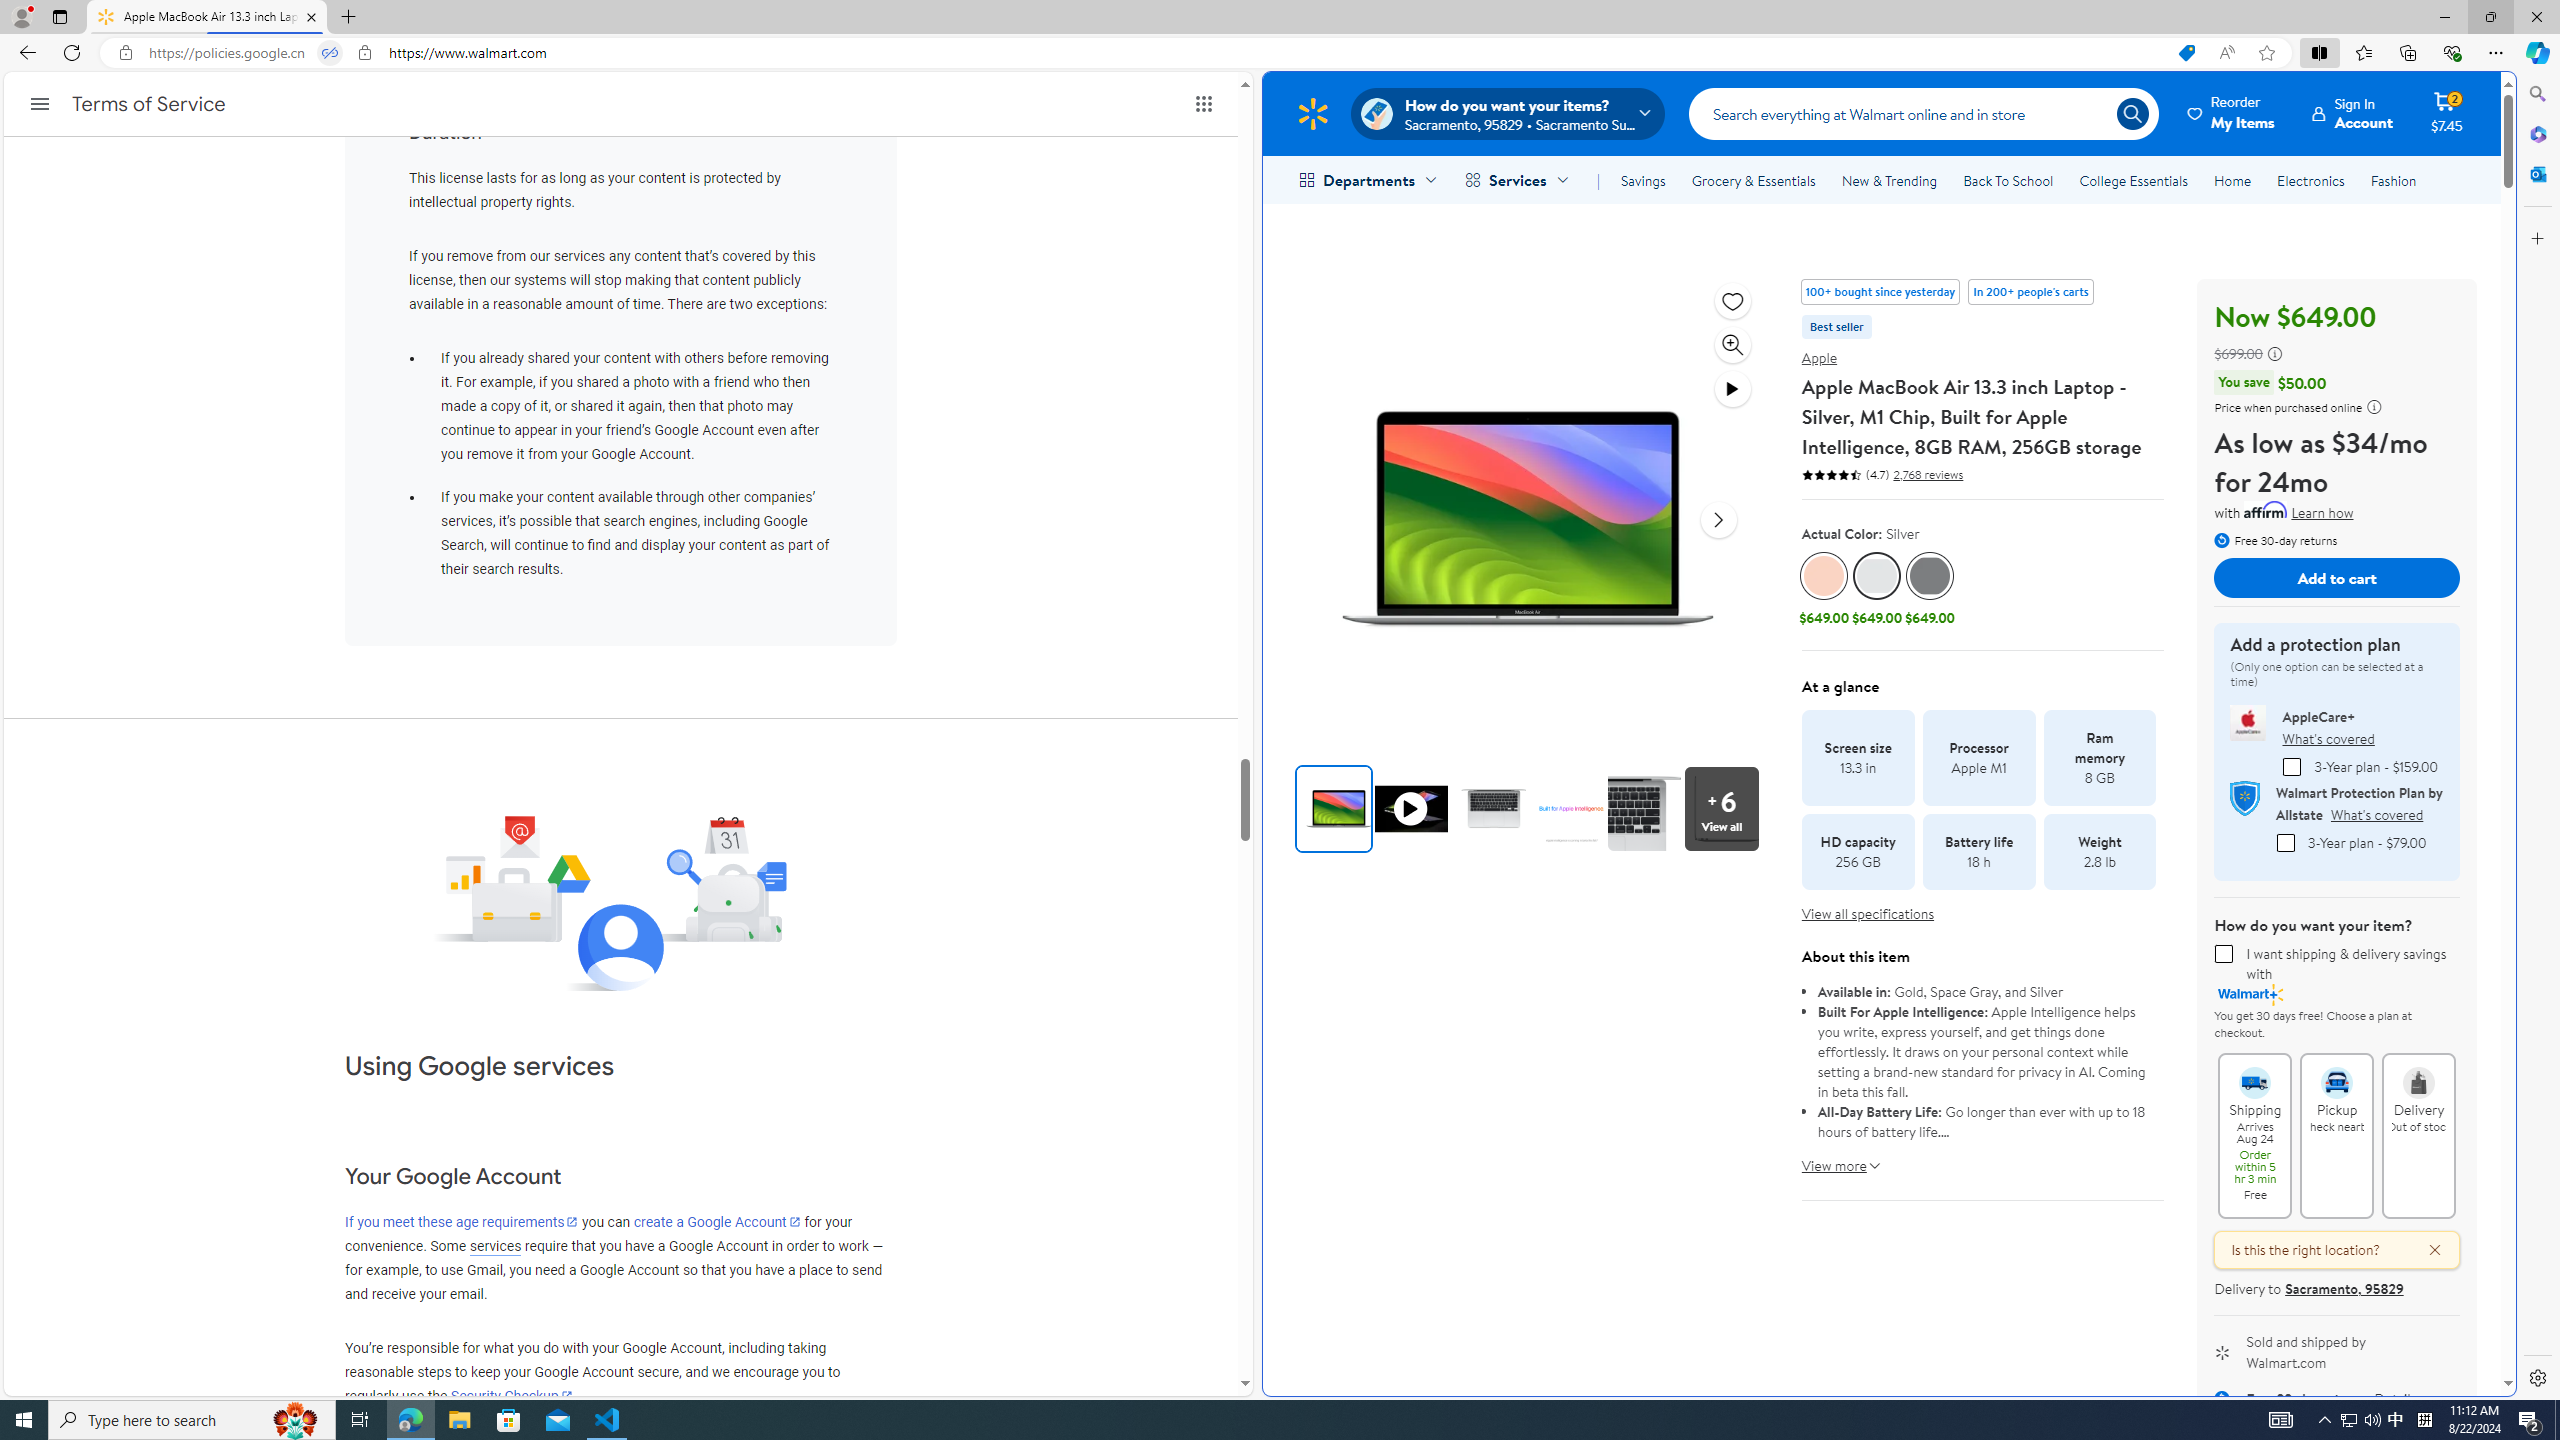 The height and width of the screenshot is (1440, 2560). Describe the element at coordinates (1890, 180) in the screenshot. I see `New & Trending` at that location.